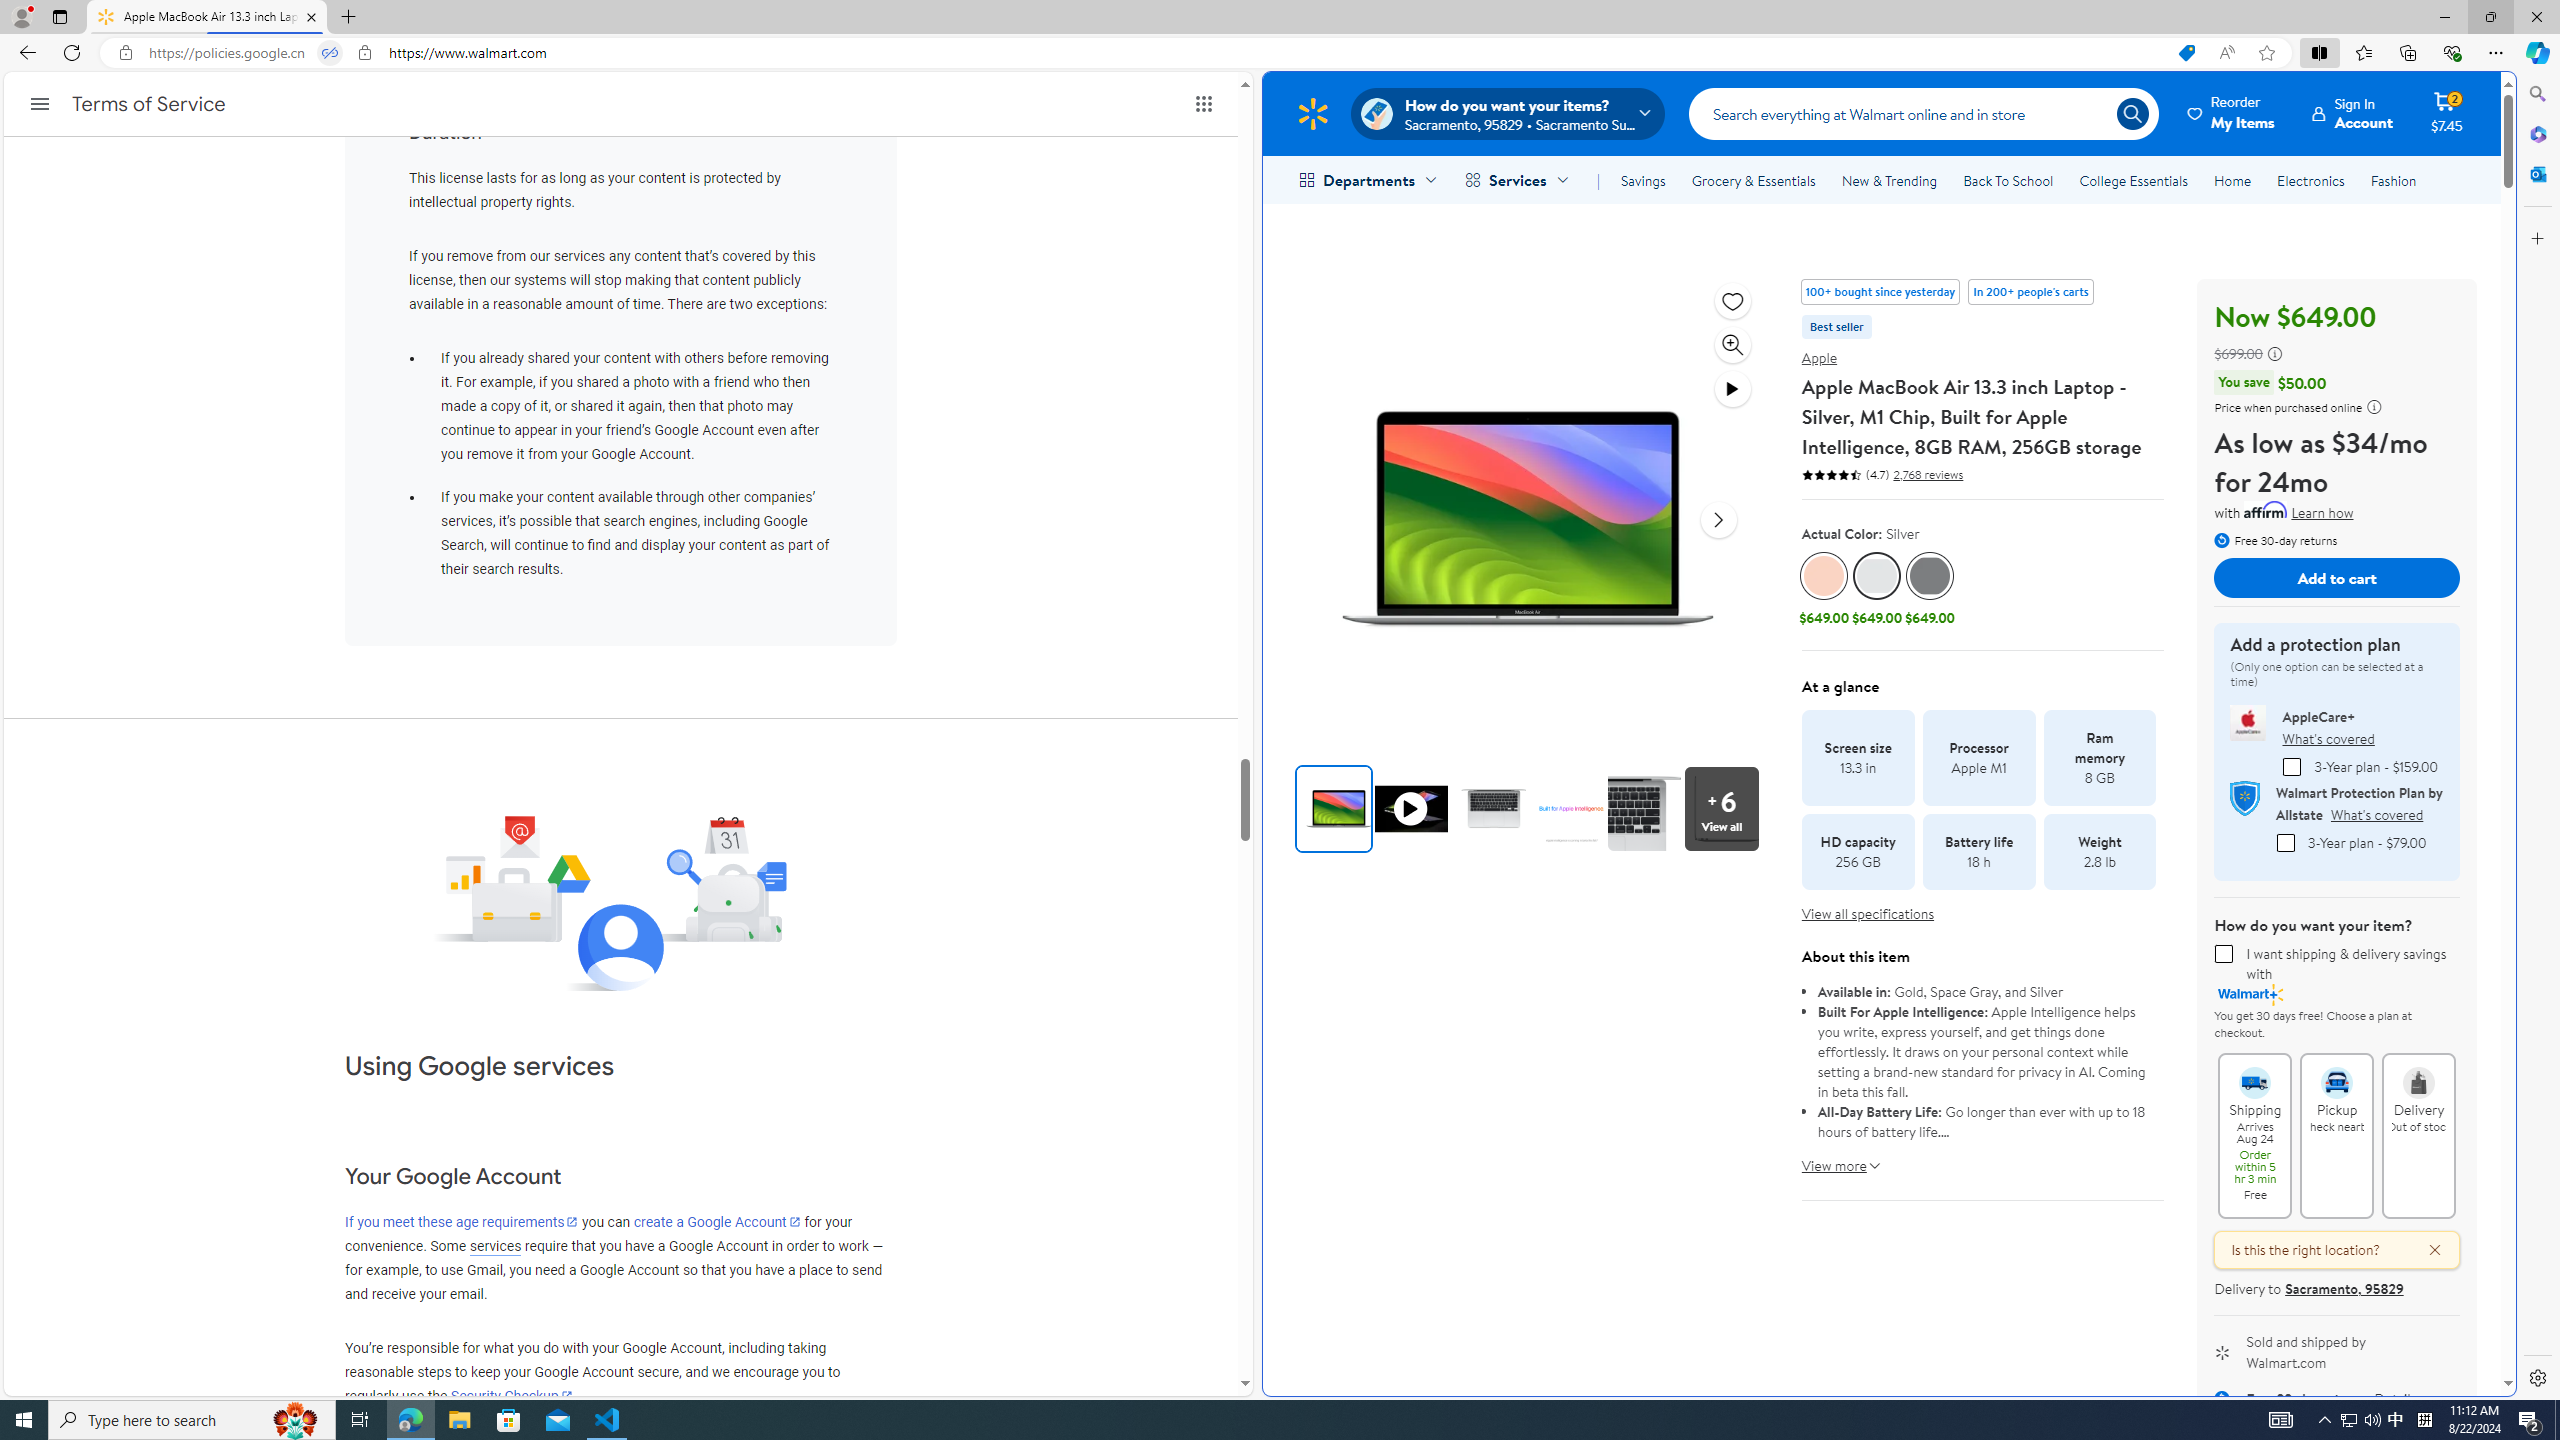 The height and width of the screenshot is (1440, 2560). Describe the element at coordinates (1890, 180) in the screenshot. I see `New & Trending` at that location.